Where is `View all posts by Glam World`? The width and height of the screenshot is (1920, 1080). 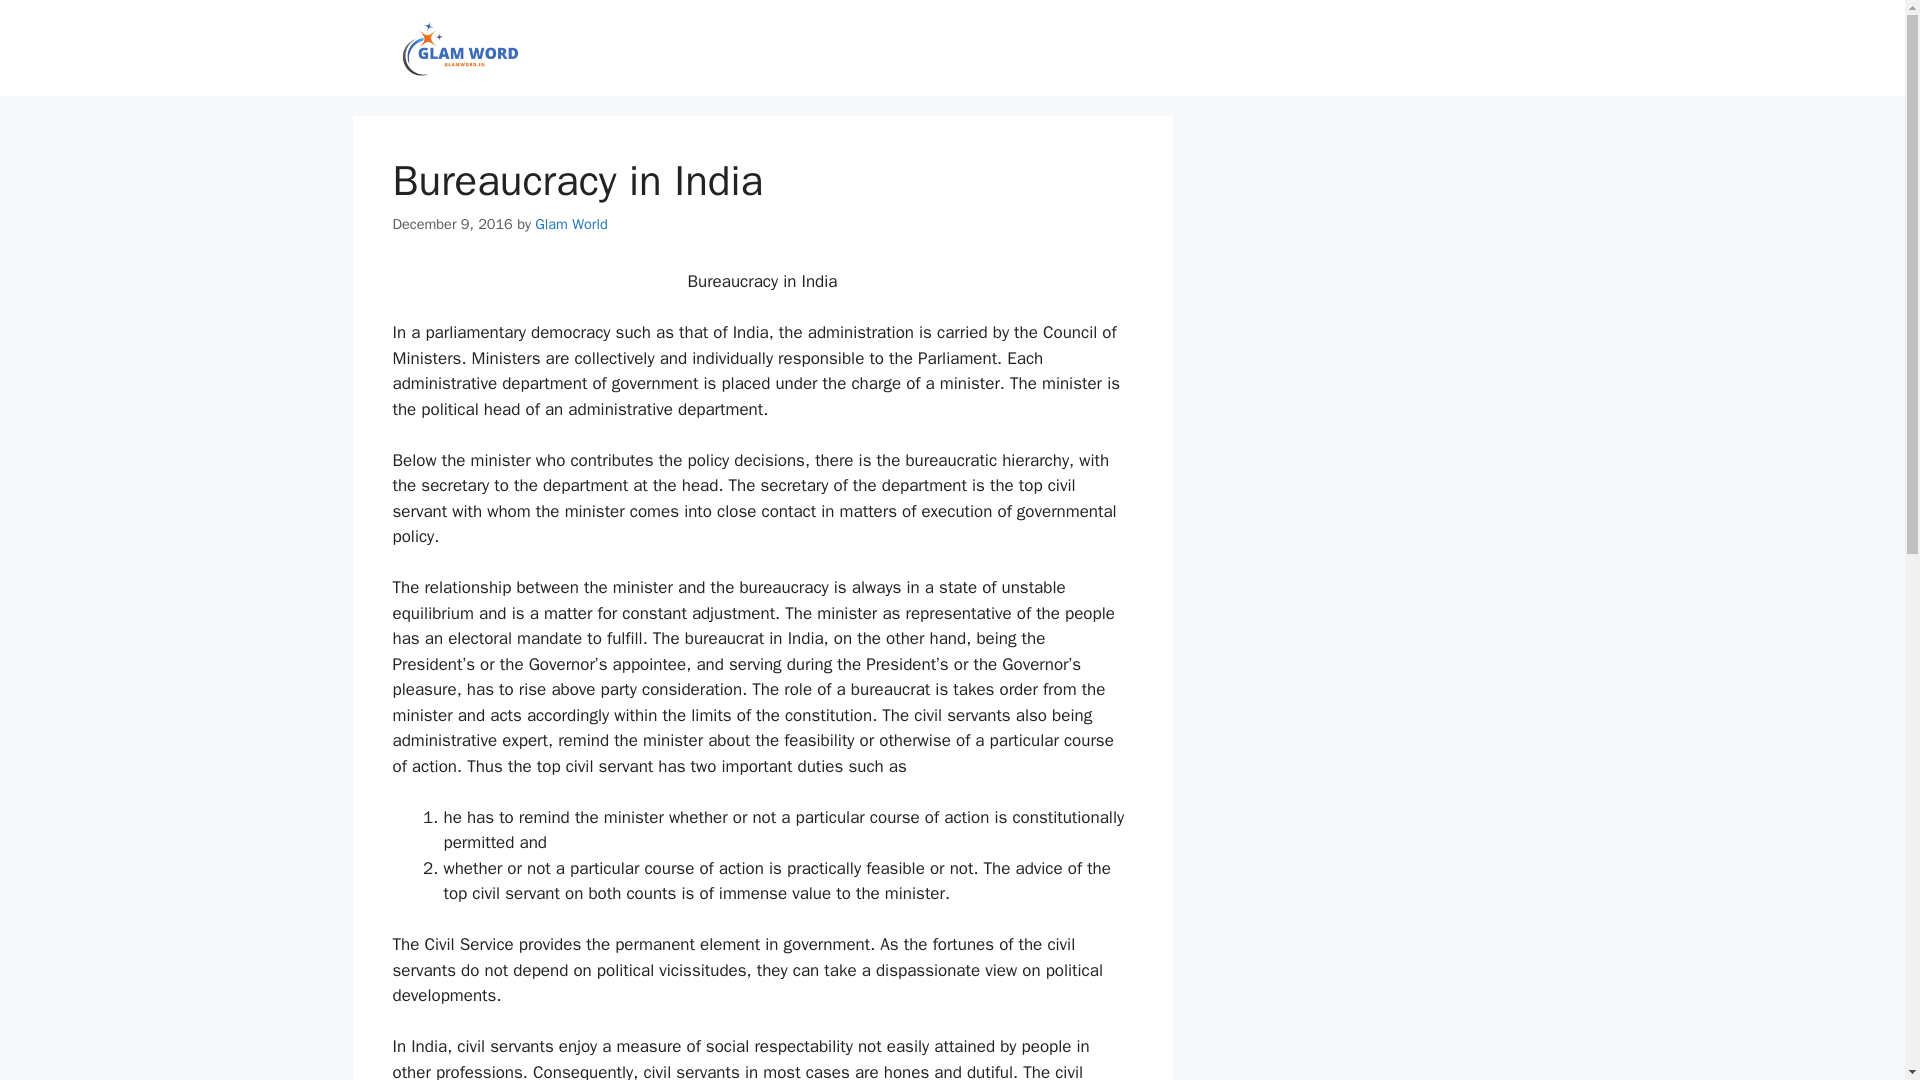 View all posts by Glam World is located at coordinates (570, 224).